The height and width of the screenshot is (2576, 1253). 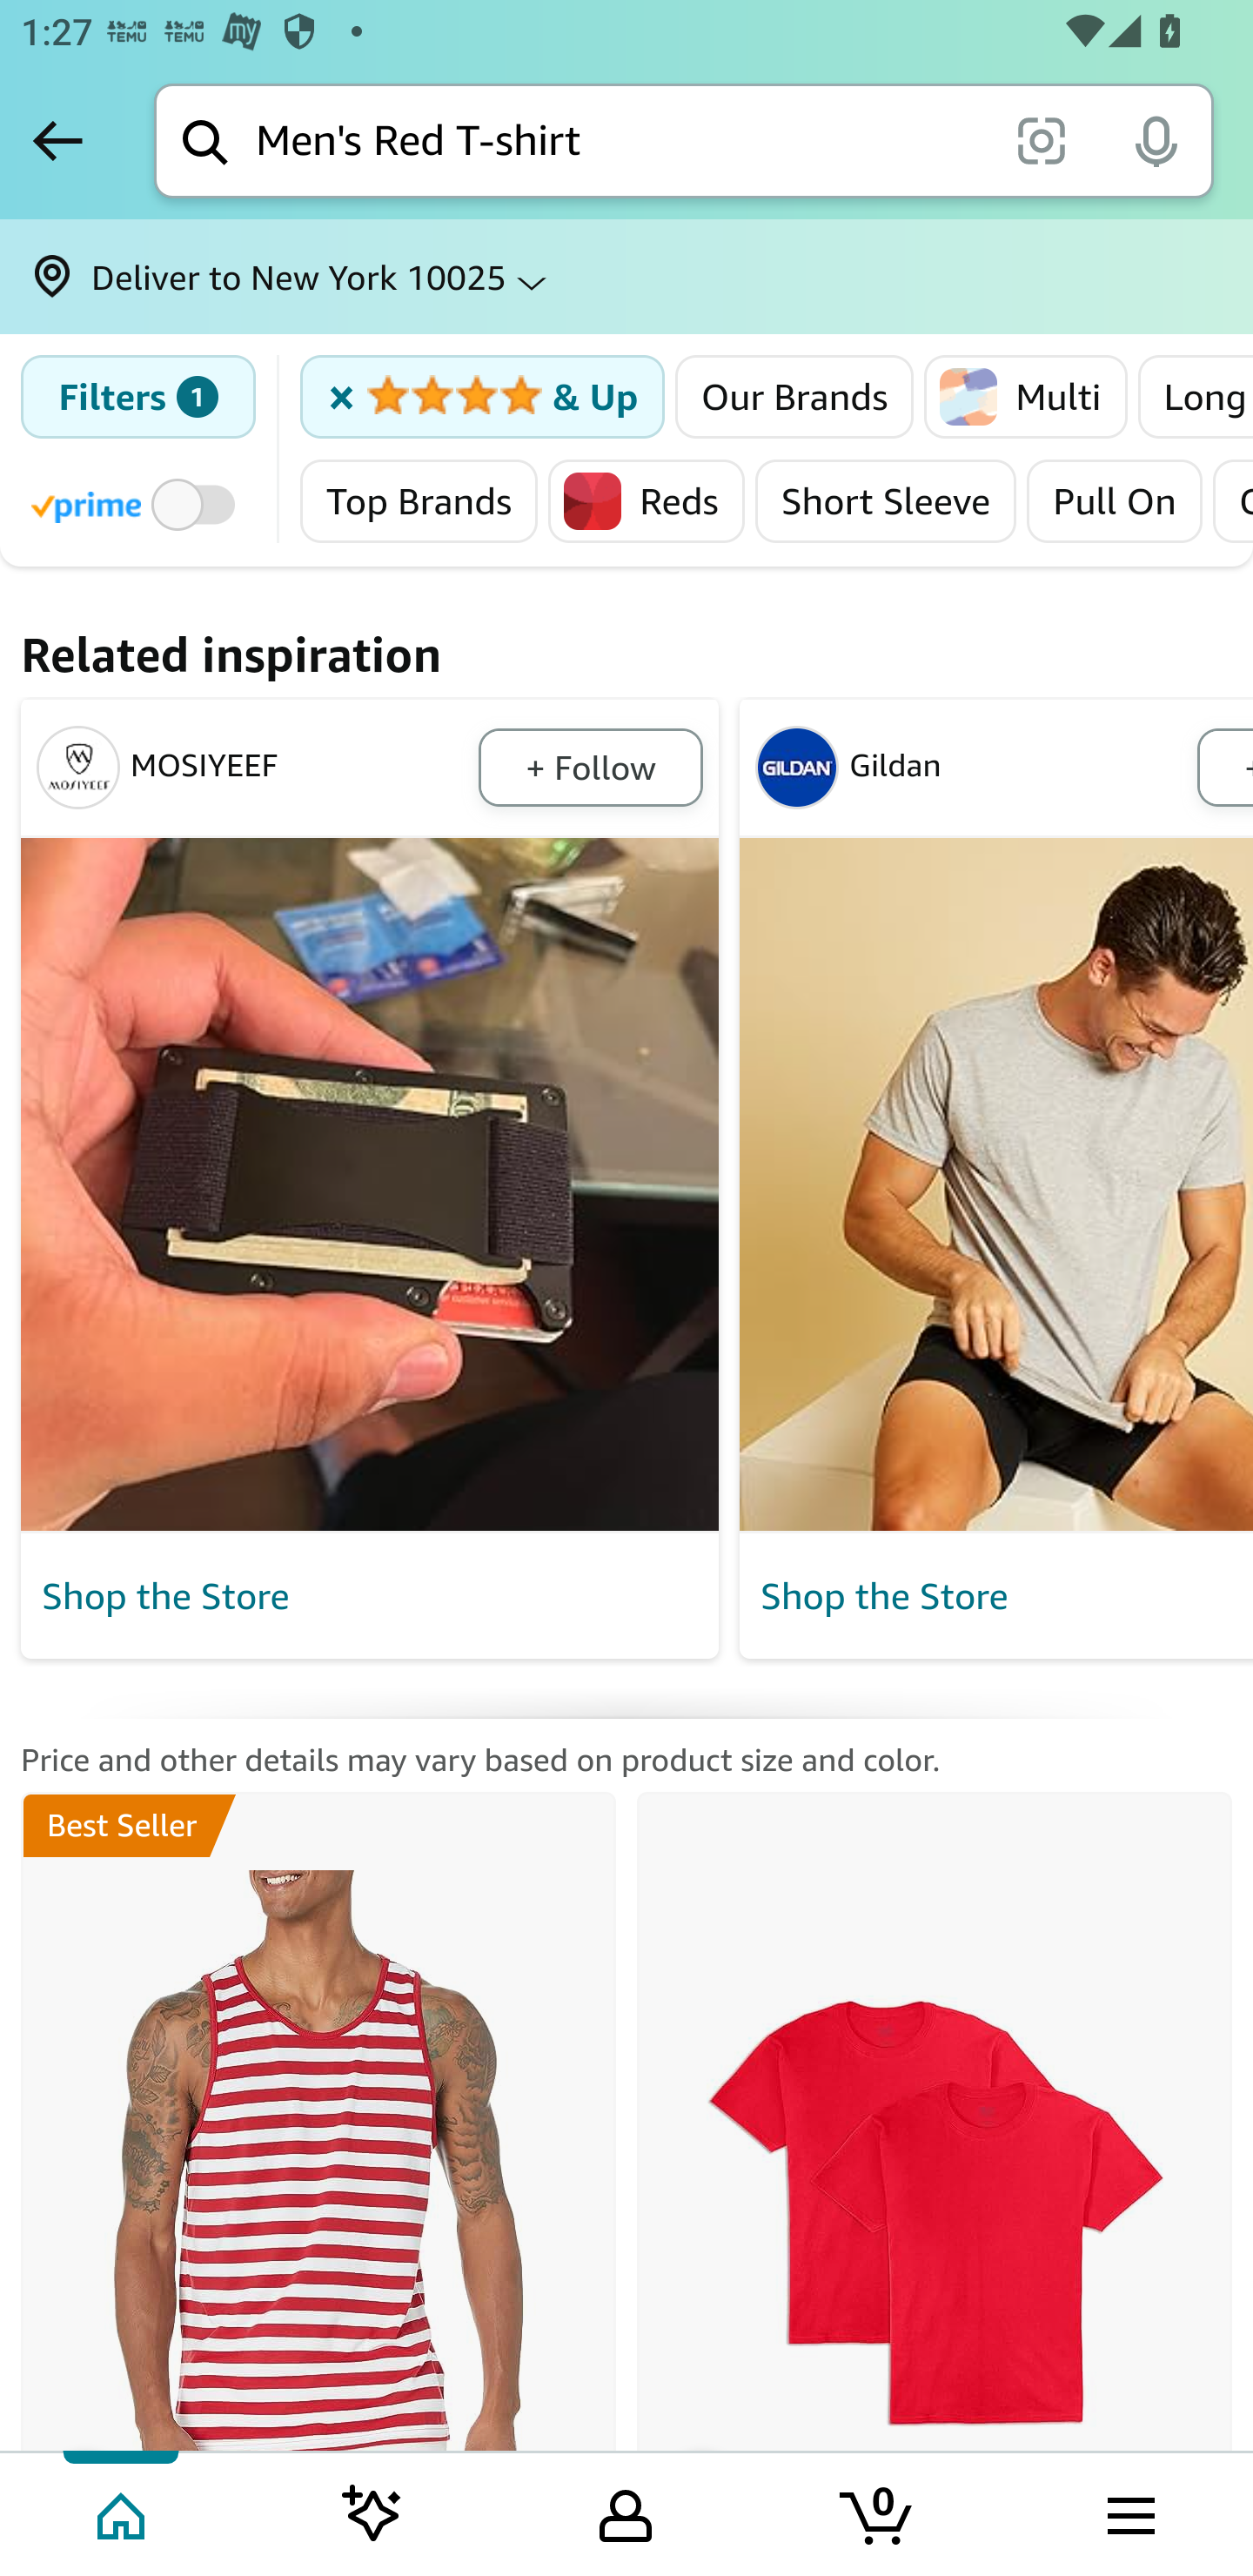 What do you see at coordinates (590, 768) in the screenshot?
I see `Follow the brand` at bounding box center [590, 768].